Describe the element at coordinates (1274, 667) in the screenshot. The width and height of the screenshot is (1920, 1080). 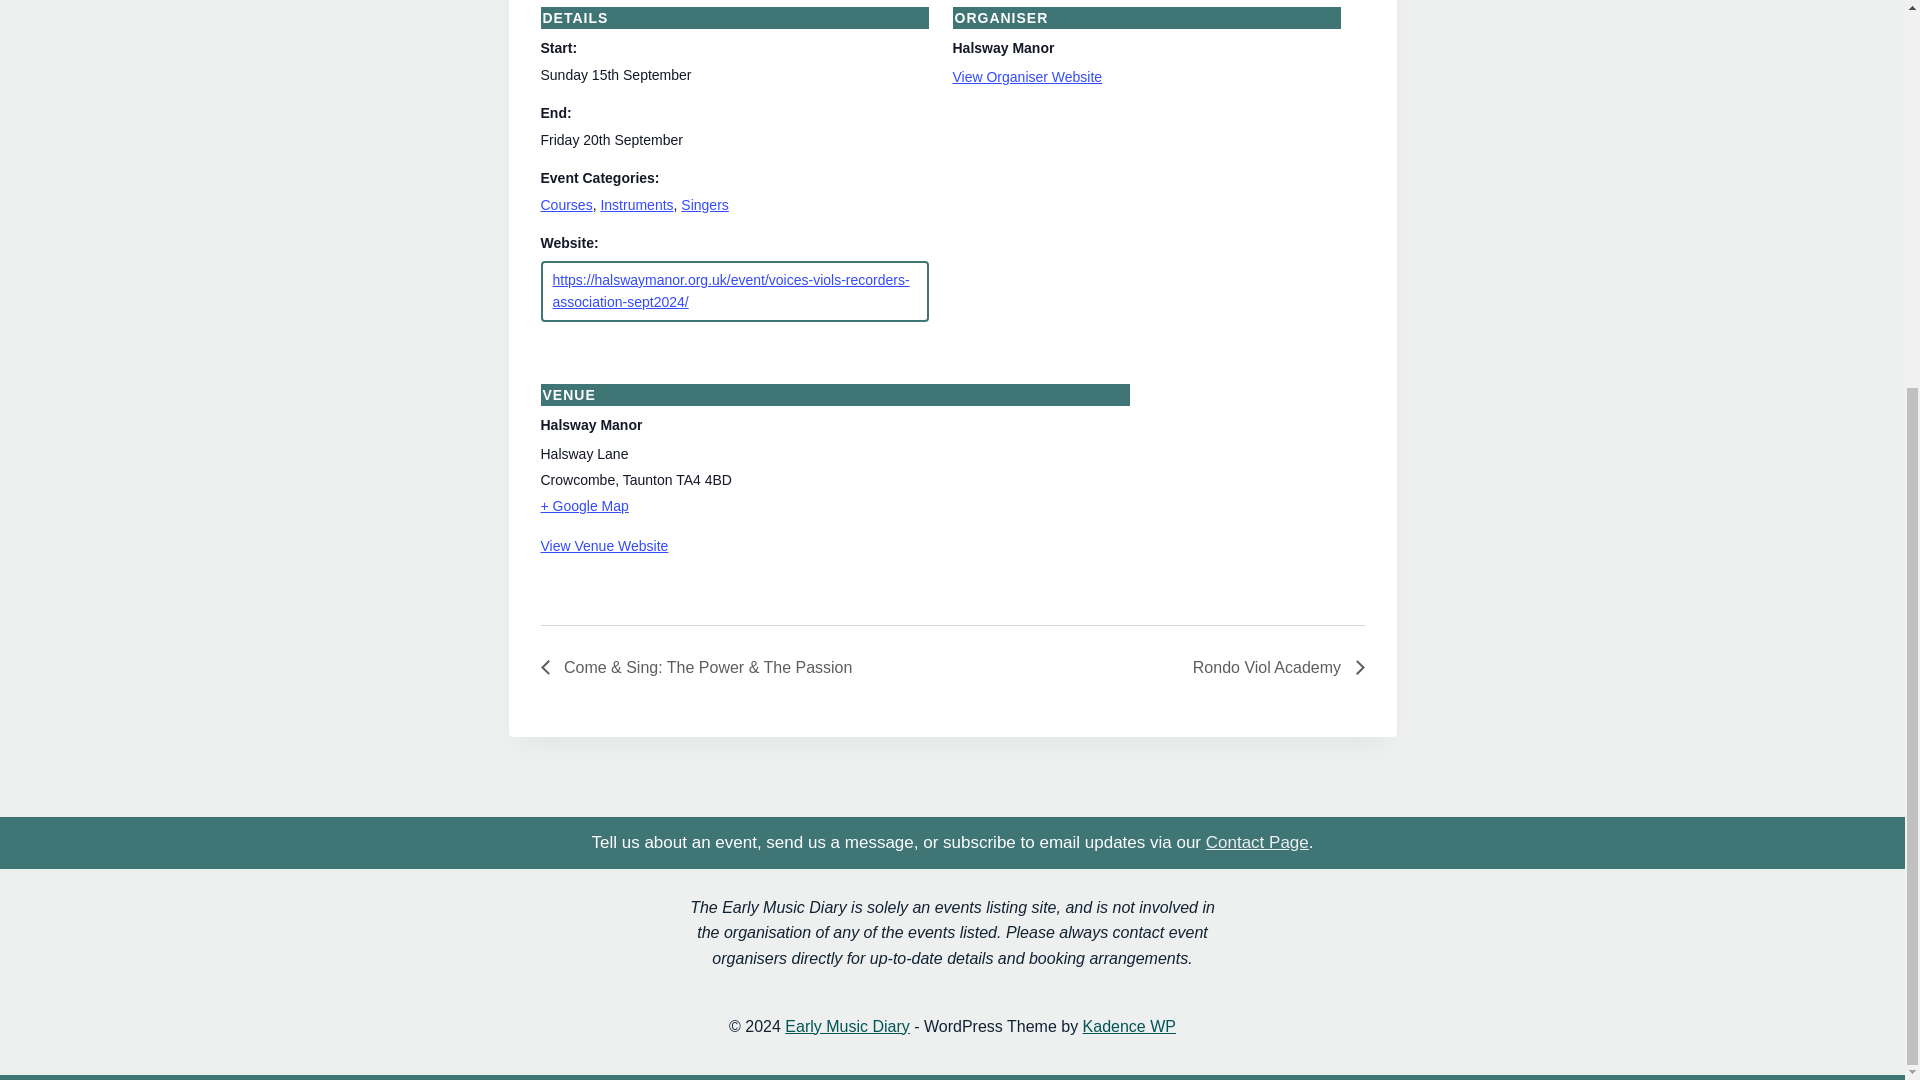
I see `Rondo Viol Academy` at that location.